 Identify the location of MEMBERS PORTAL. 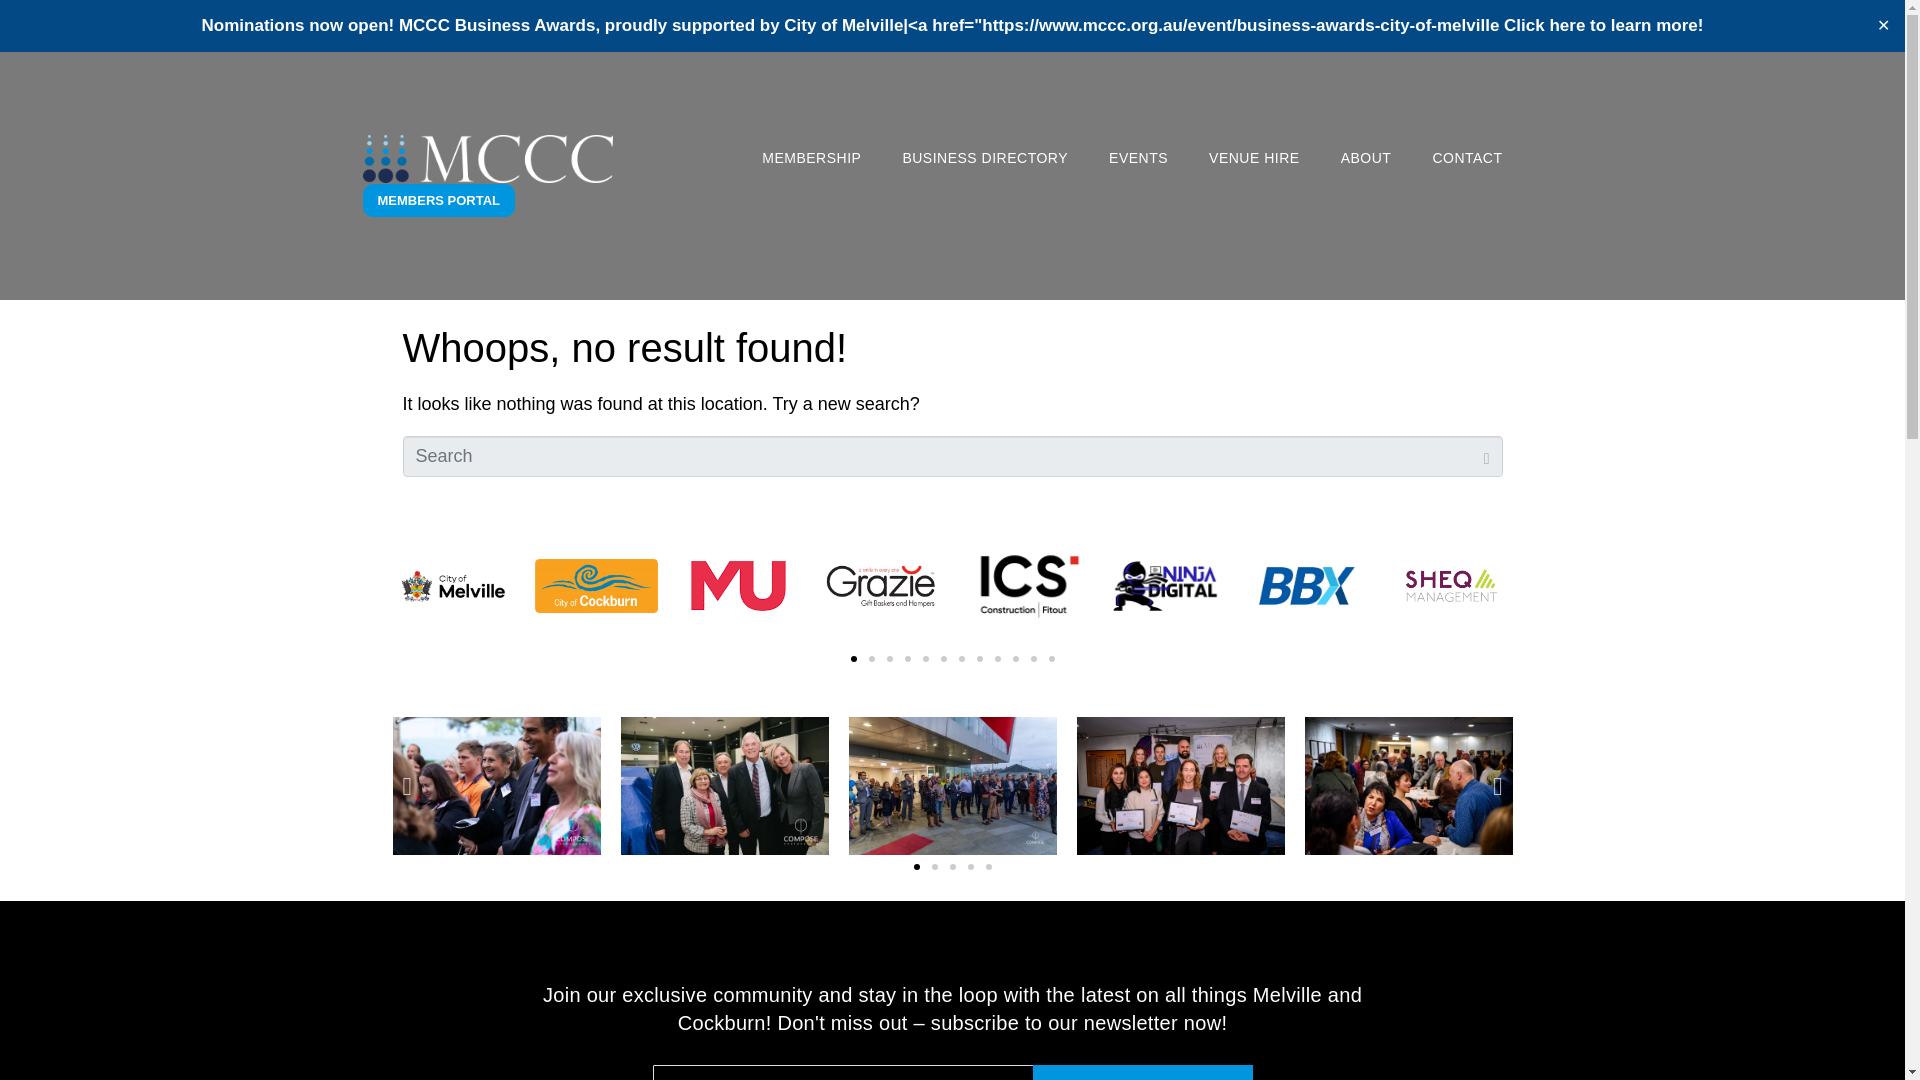
(438, 200).